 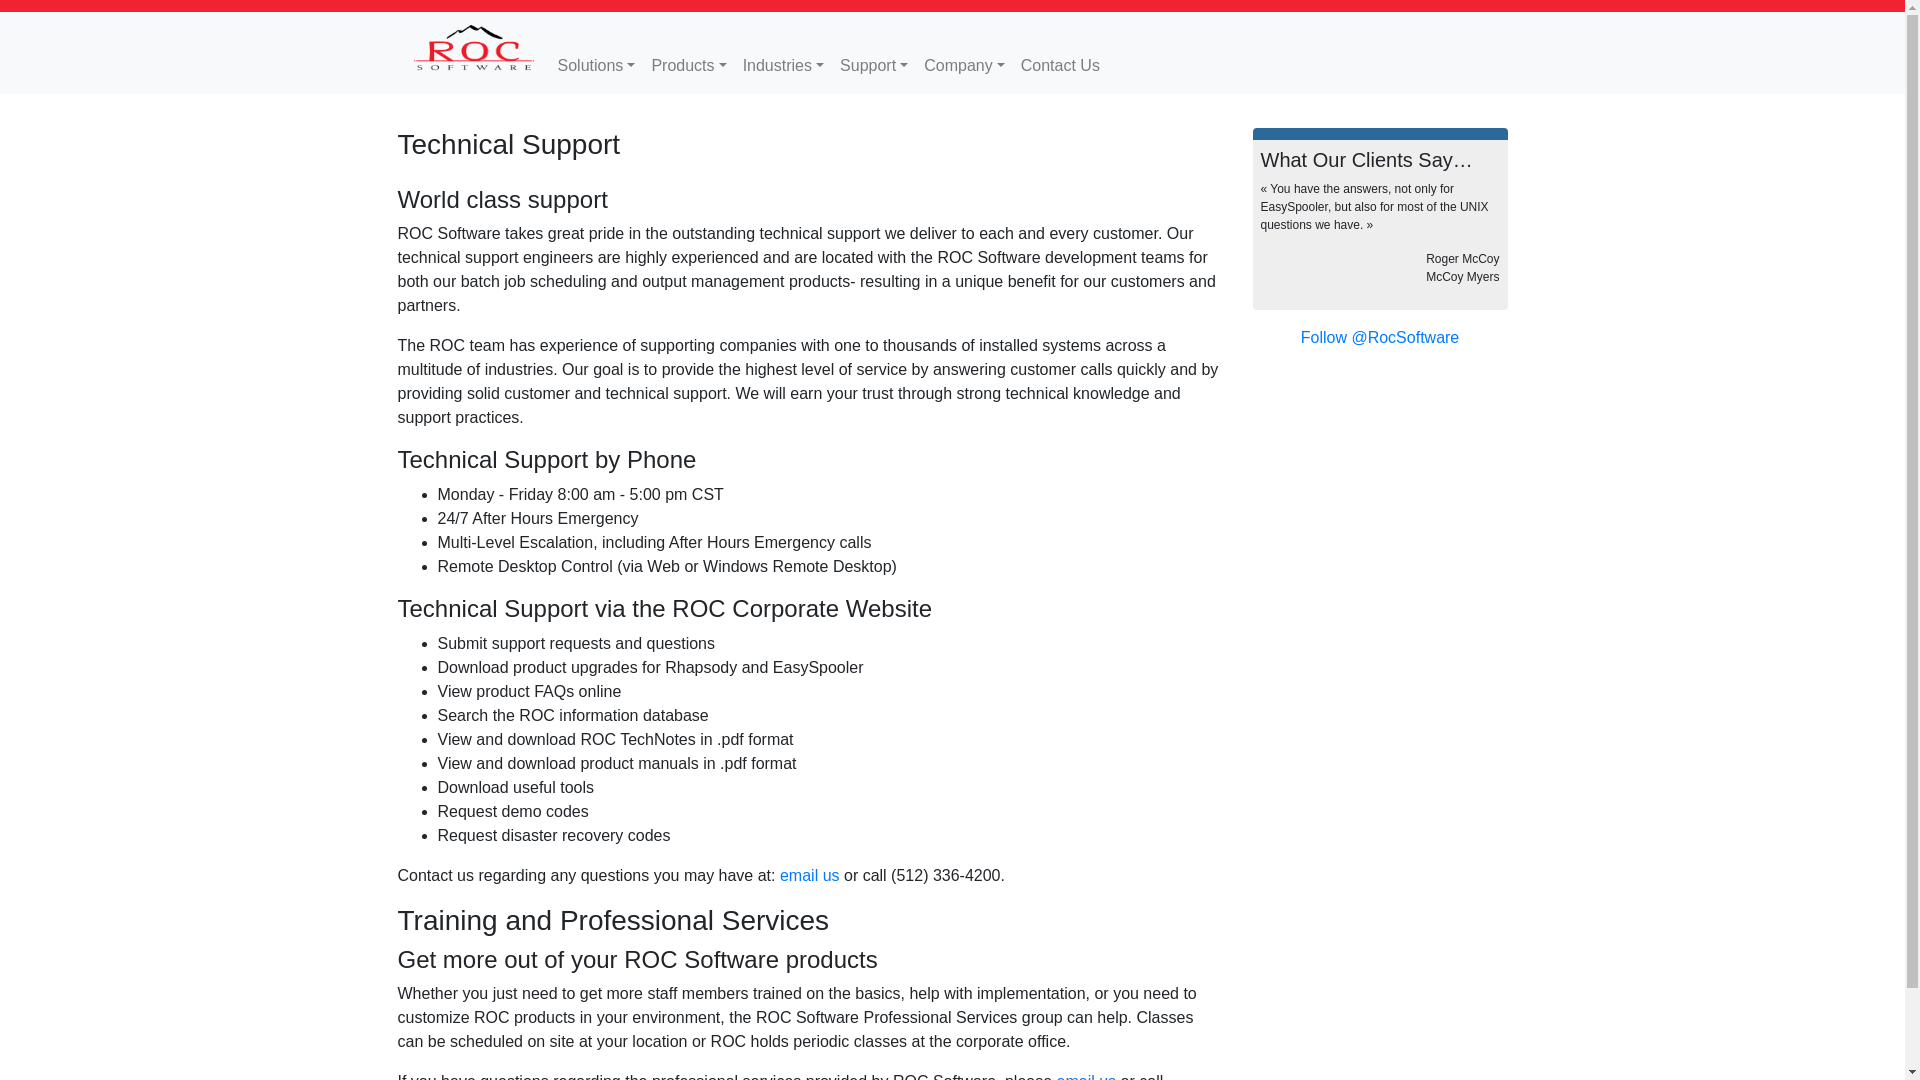 What do you see at coordinates (1060, 66) in the screenshot?
I see `Contact Us` at bounding box center [1060, 66].